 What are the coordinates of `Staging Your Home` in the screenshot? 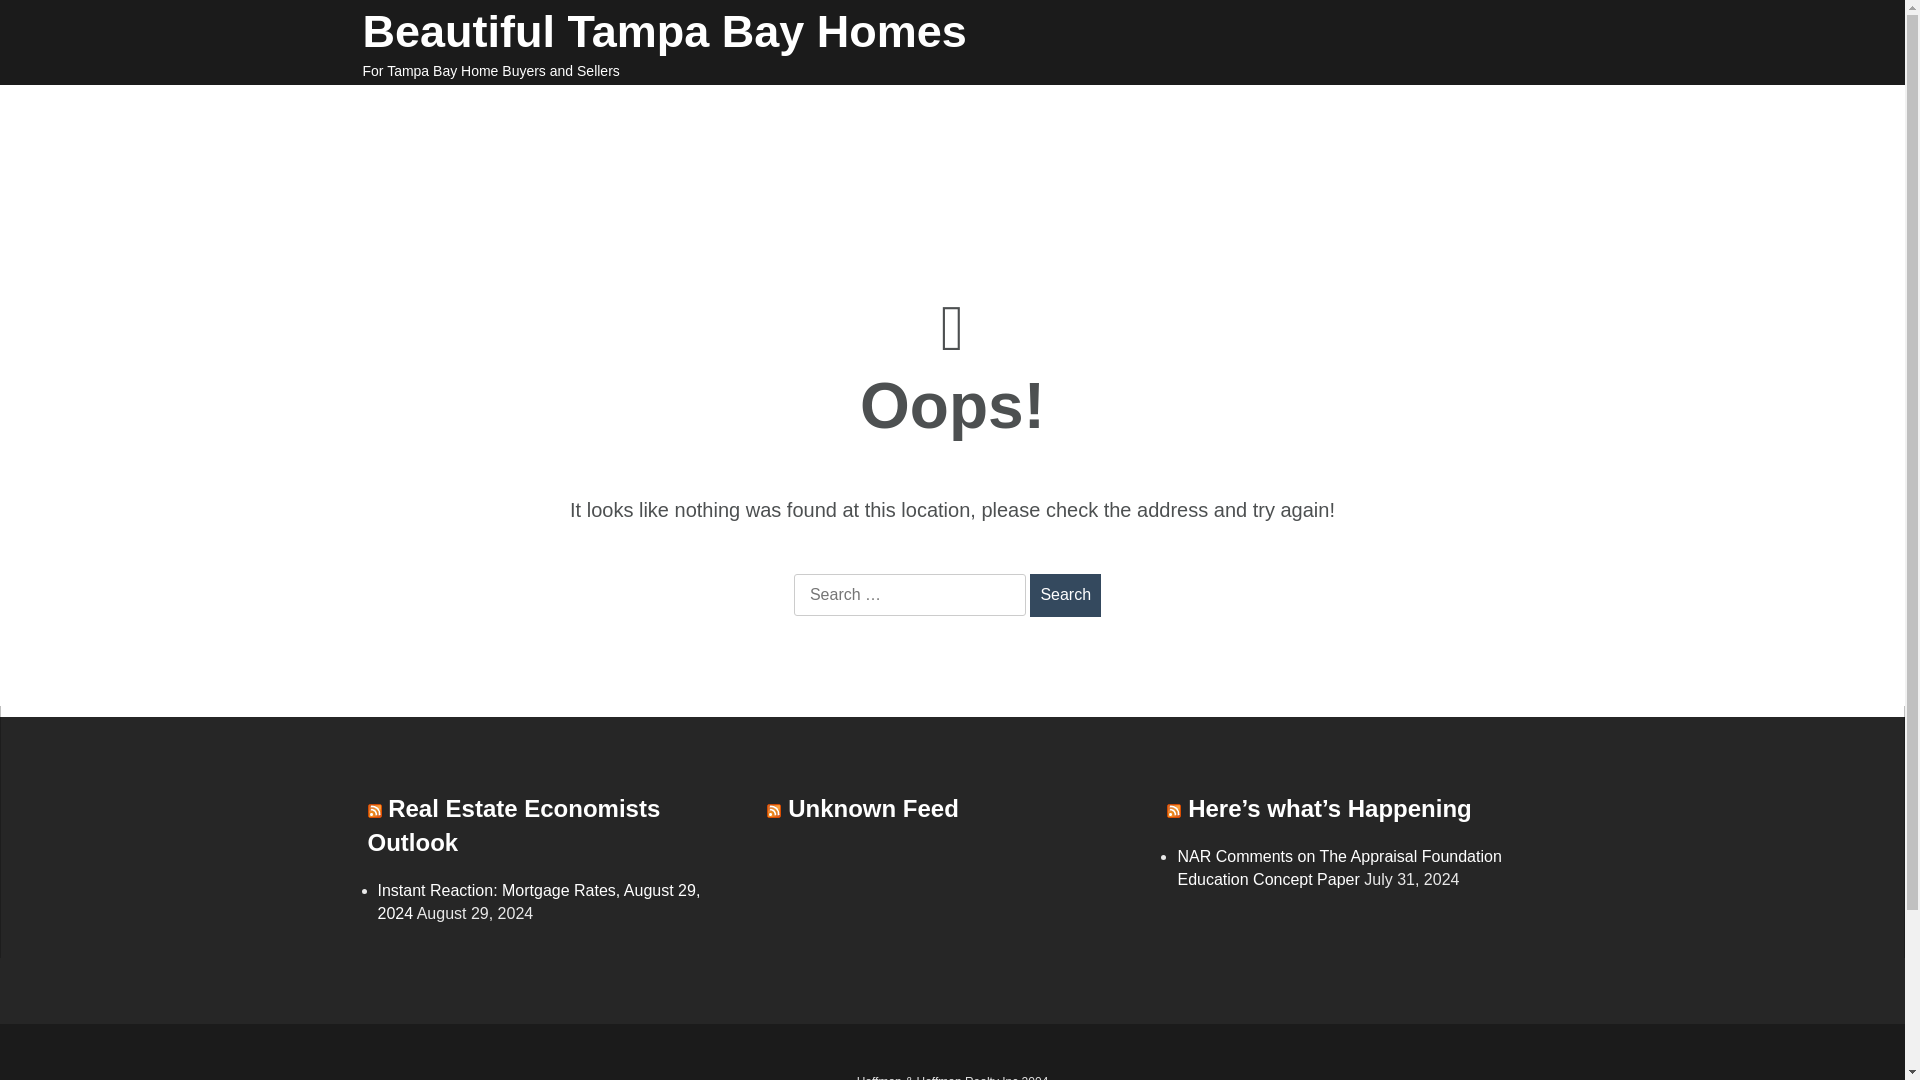 It's located at (794, 112).